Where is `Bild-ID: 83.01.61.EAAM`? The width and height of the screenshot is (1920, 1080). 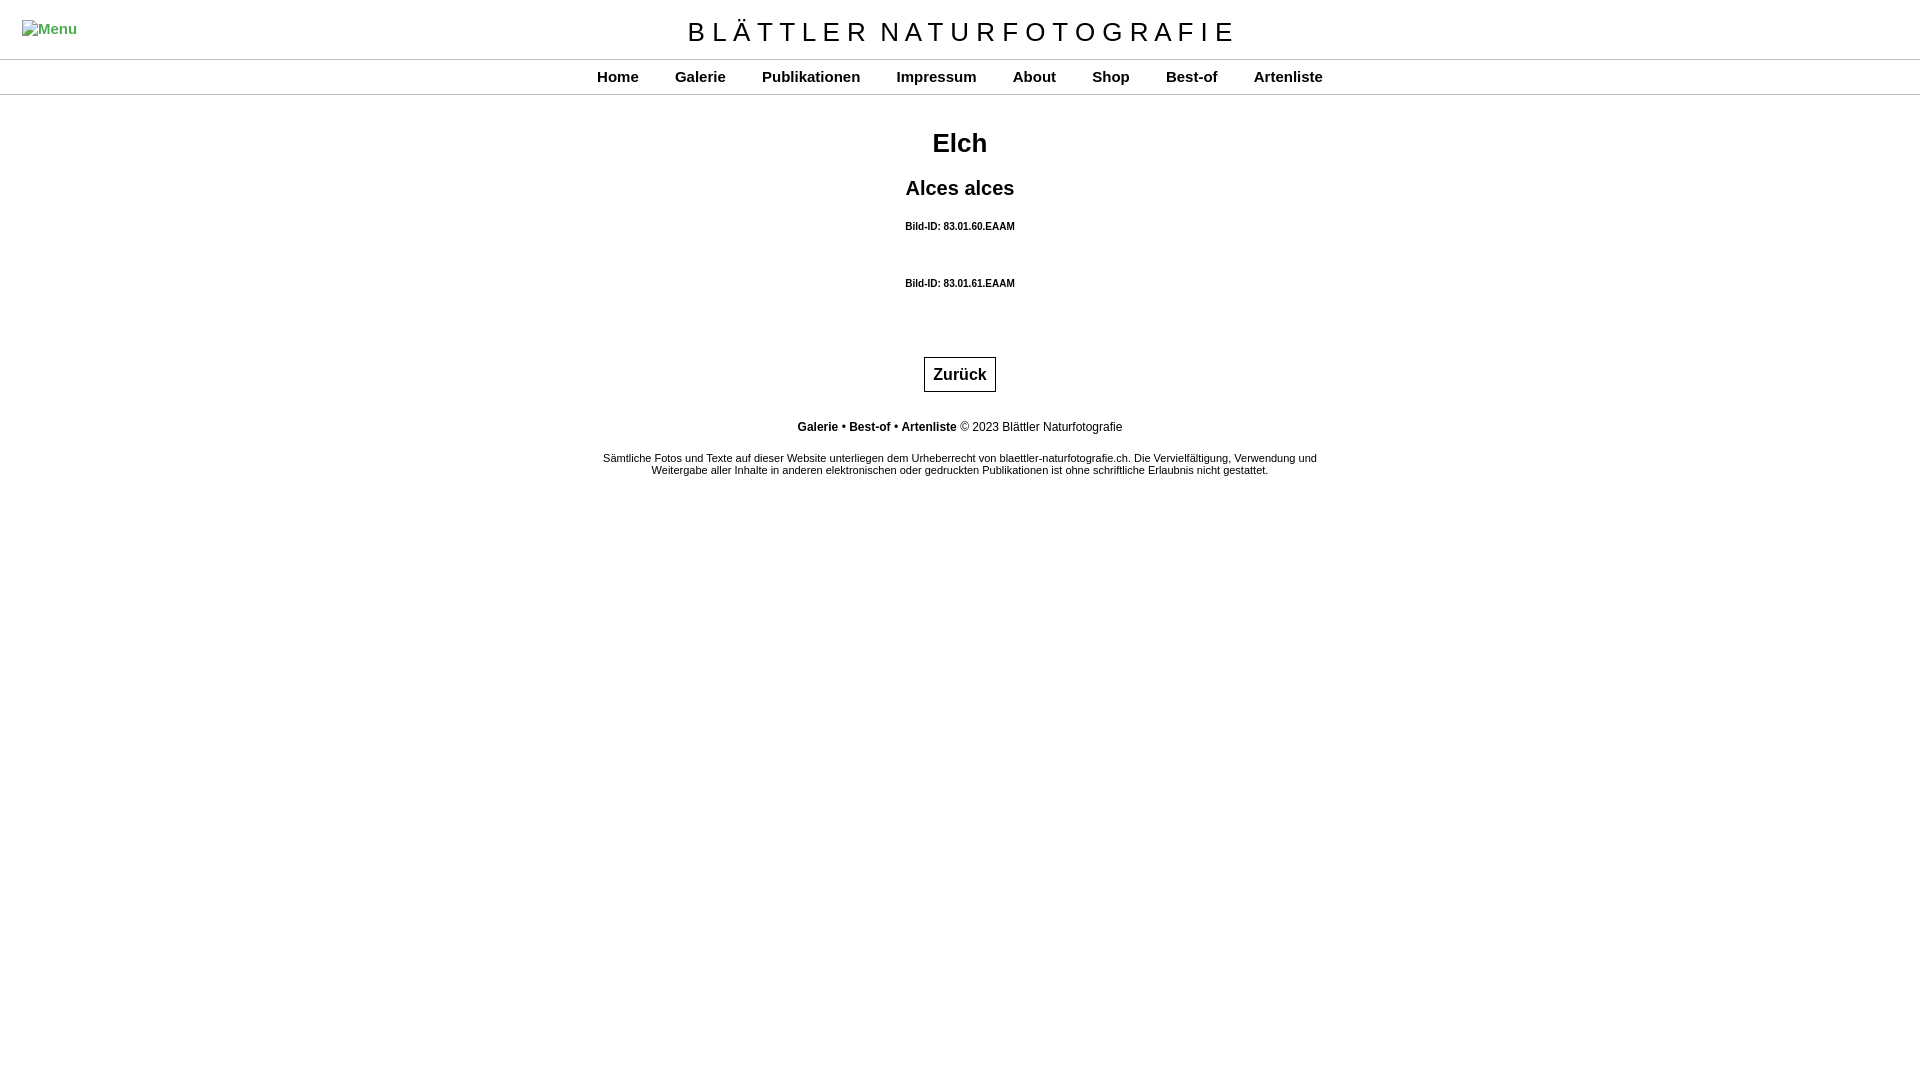
Bild-ID: 83.01.61.EAAM is located at coordinates (959, 284).